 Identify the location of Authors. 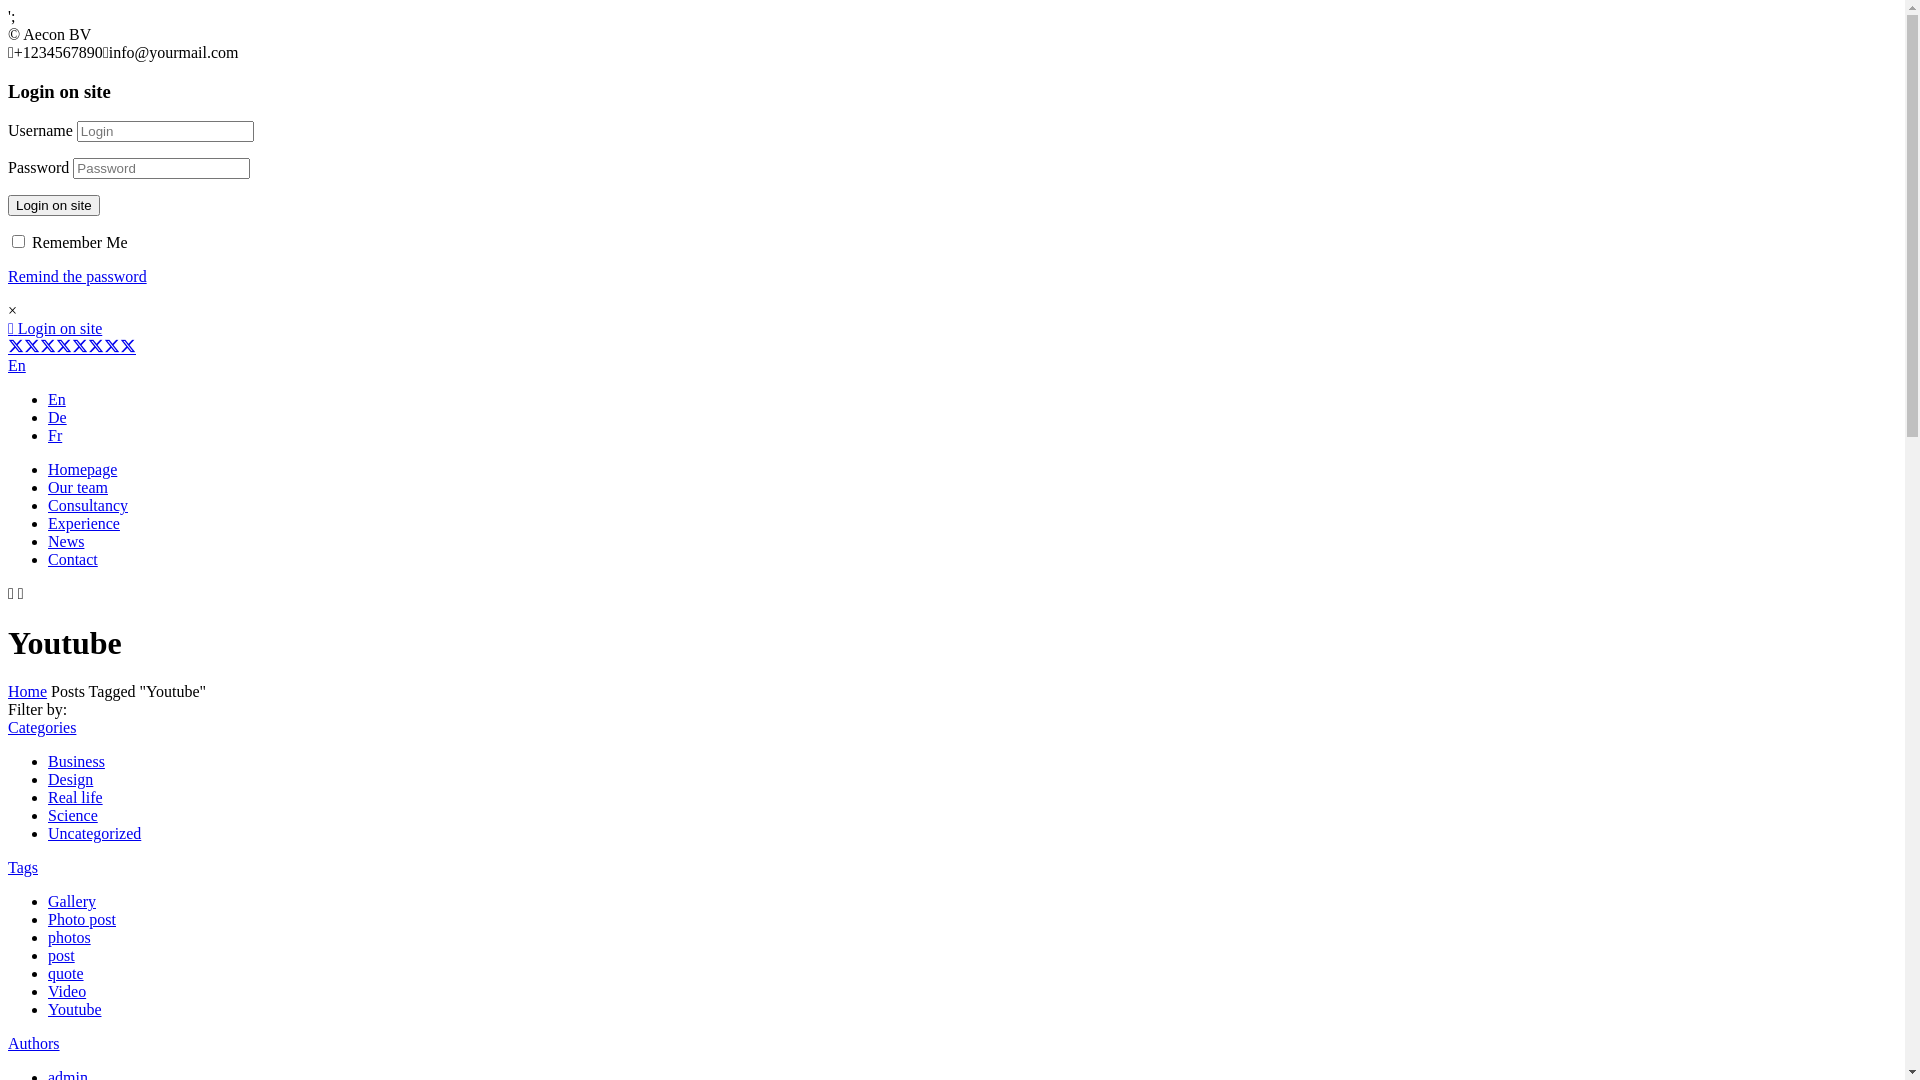
(34, 1044).